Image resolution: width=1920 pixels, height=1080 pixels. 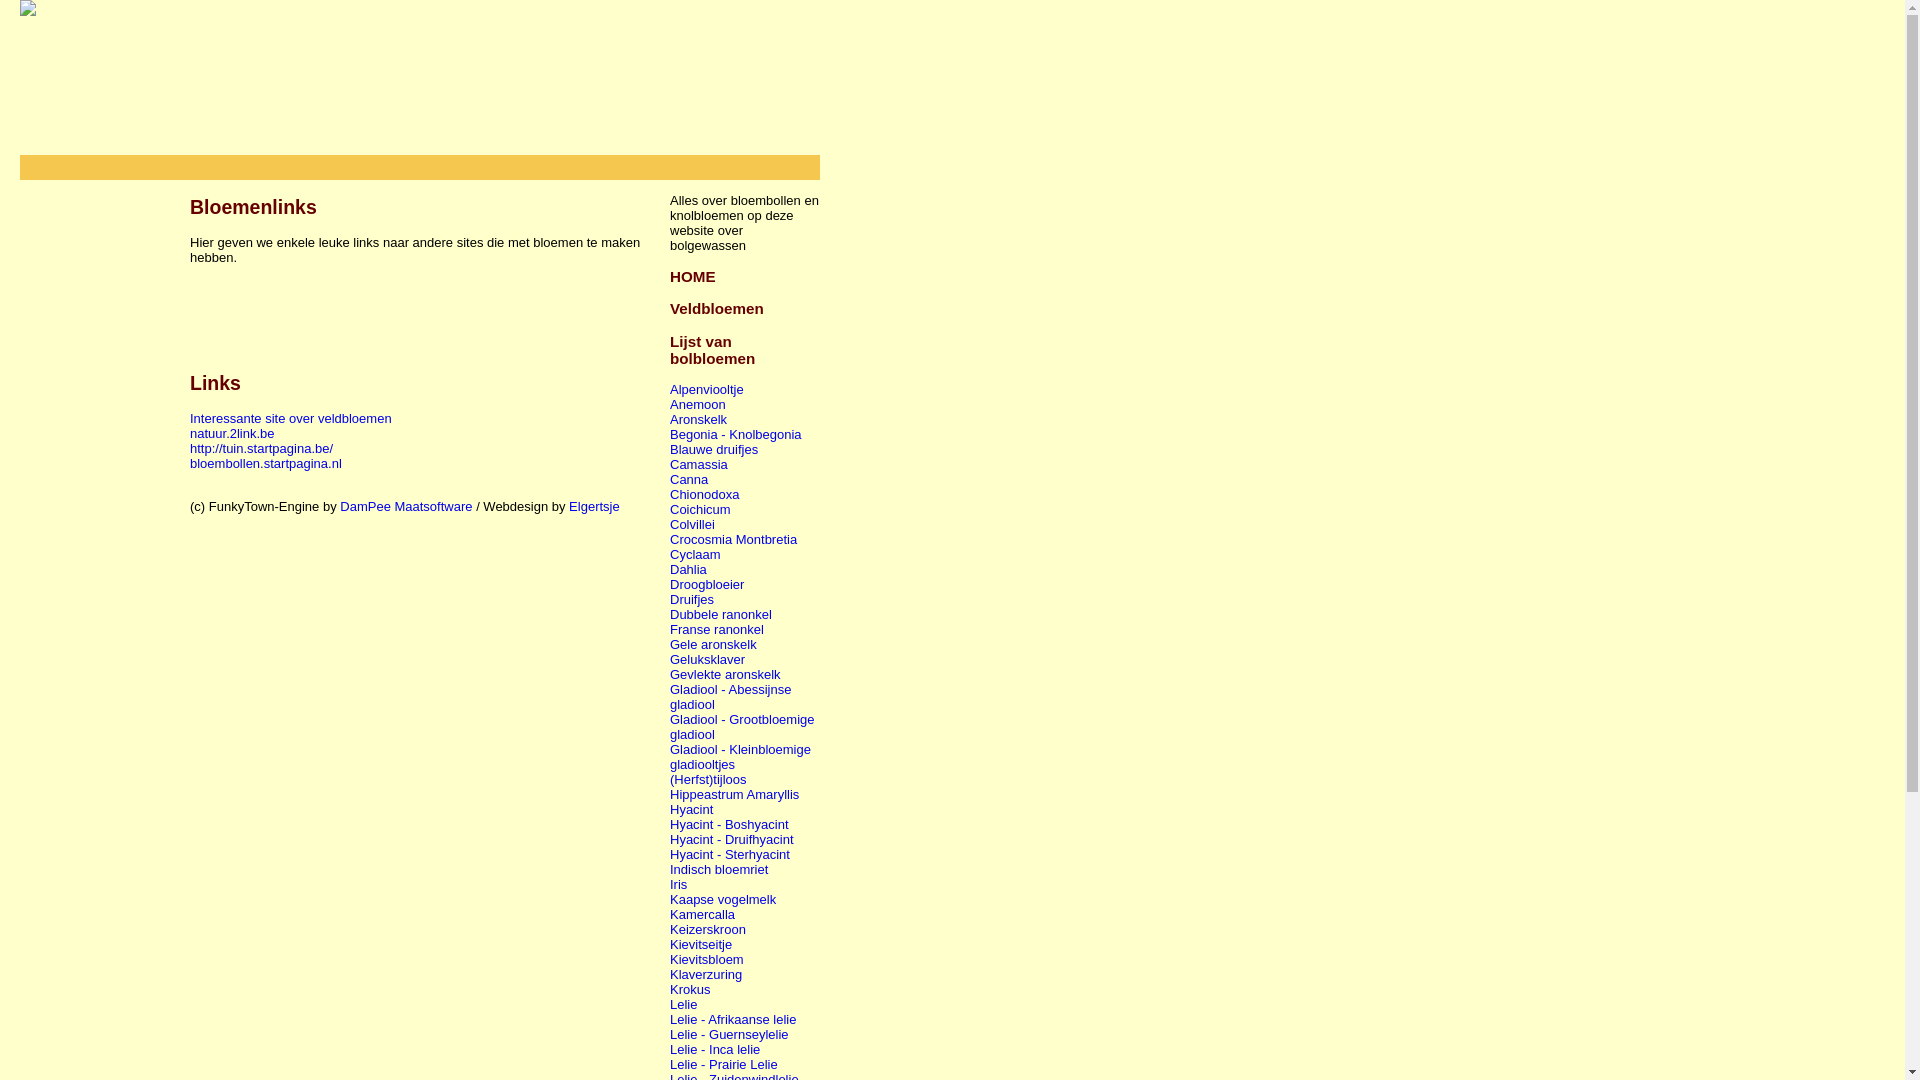 I want to click on Coichicum, so click(x=700, y=510).